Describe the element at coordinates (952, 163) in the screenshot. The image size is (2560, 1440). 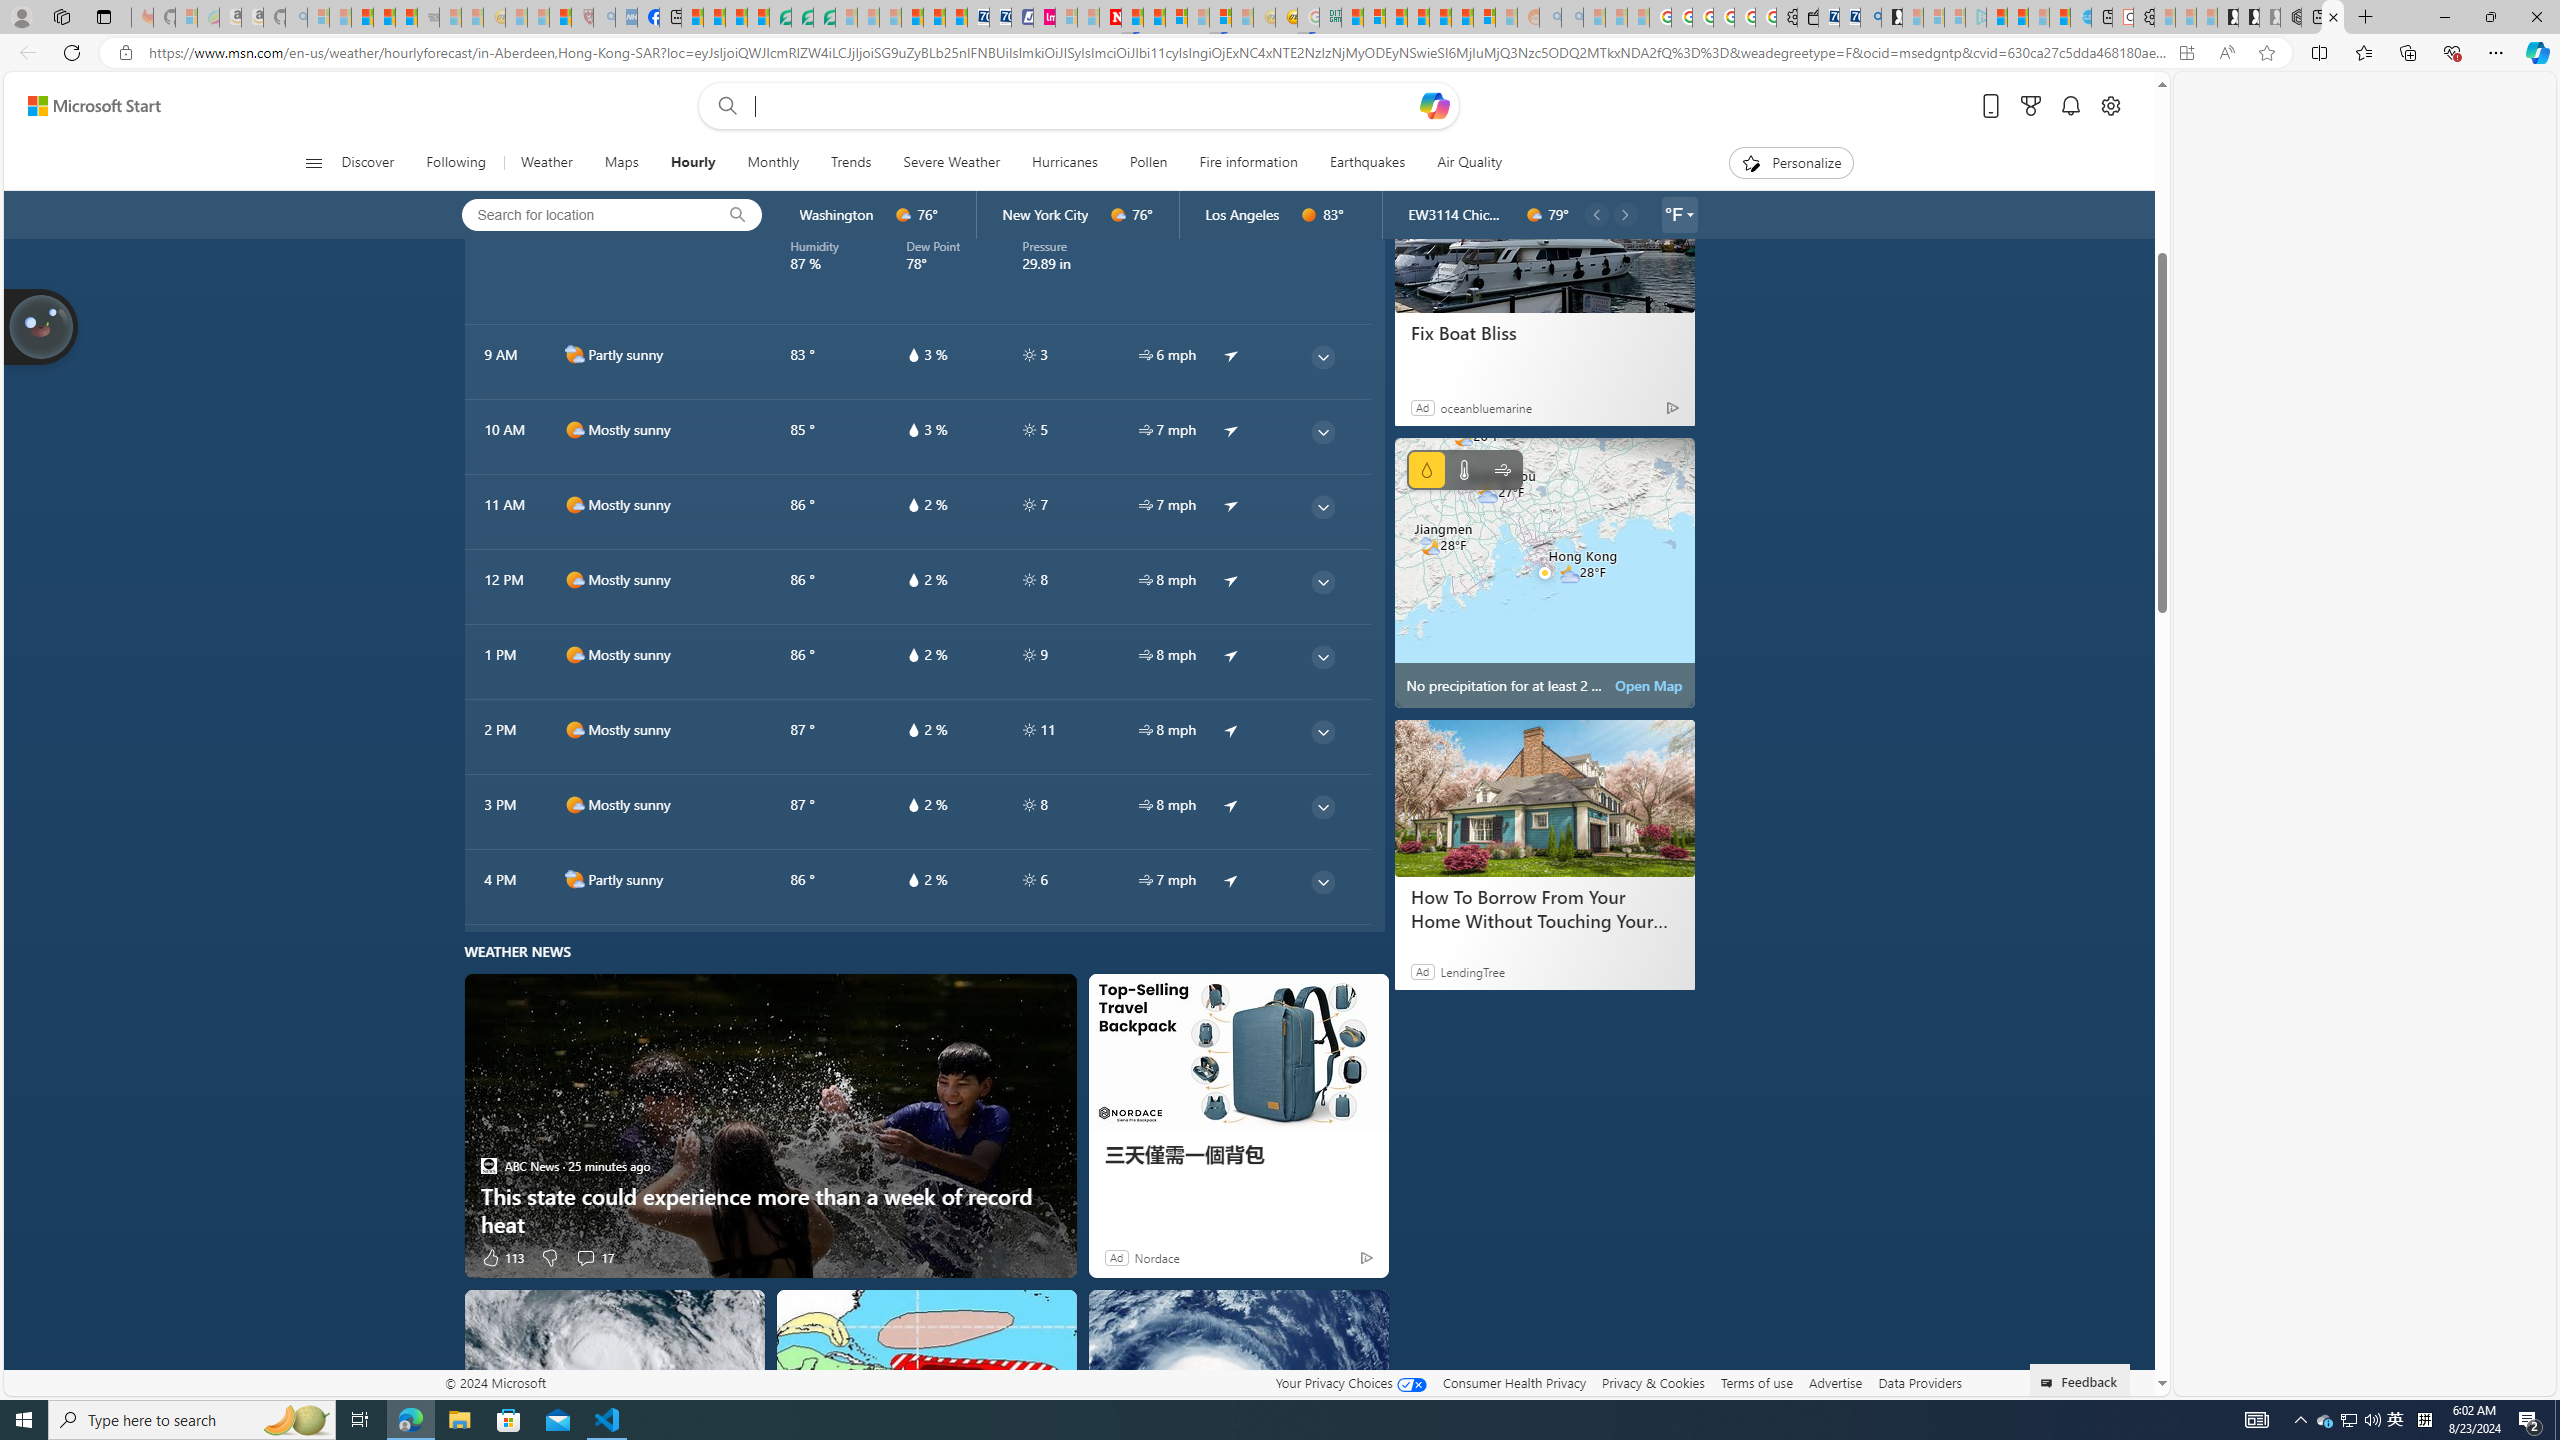
I see `Severe Weather` at that location.